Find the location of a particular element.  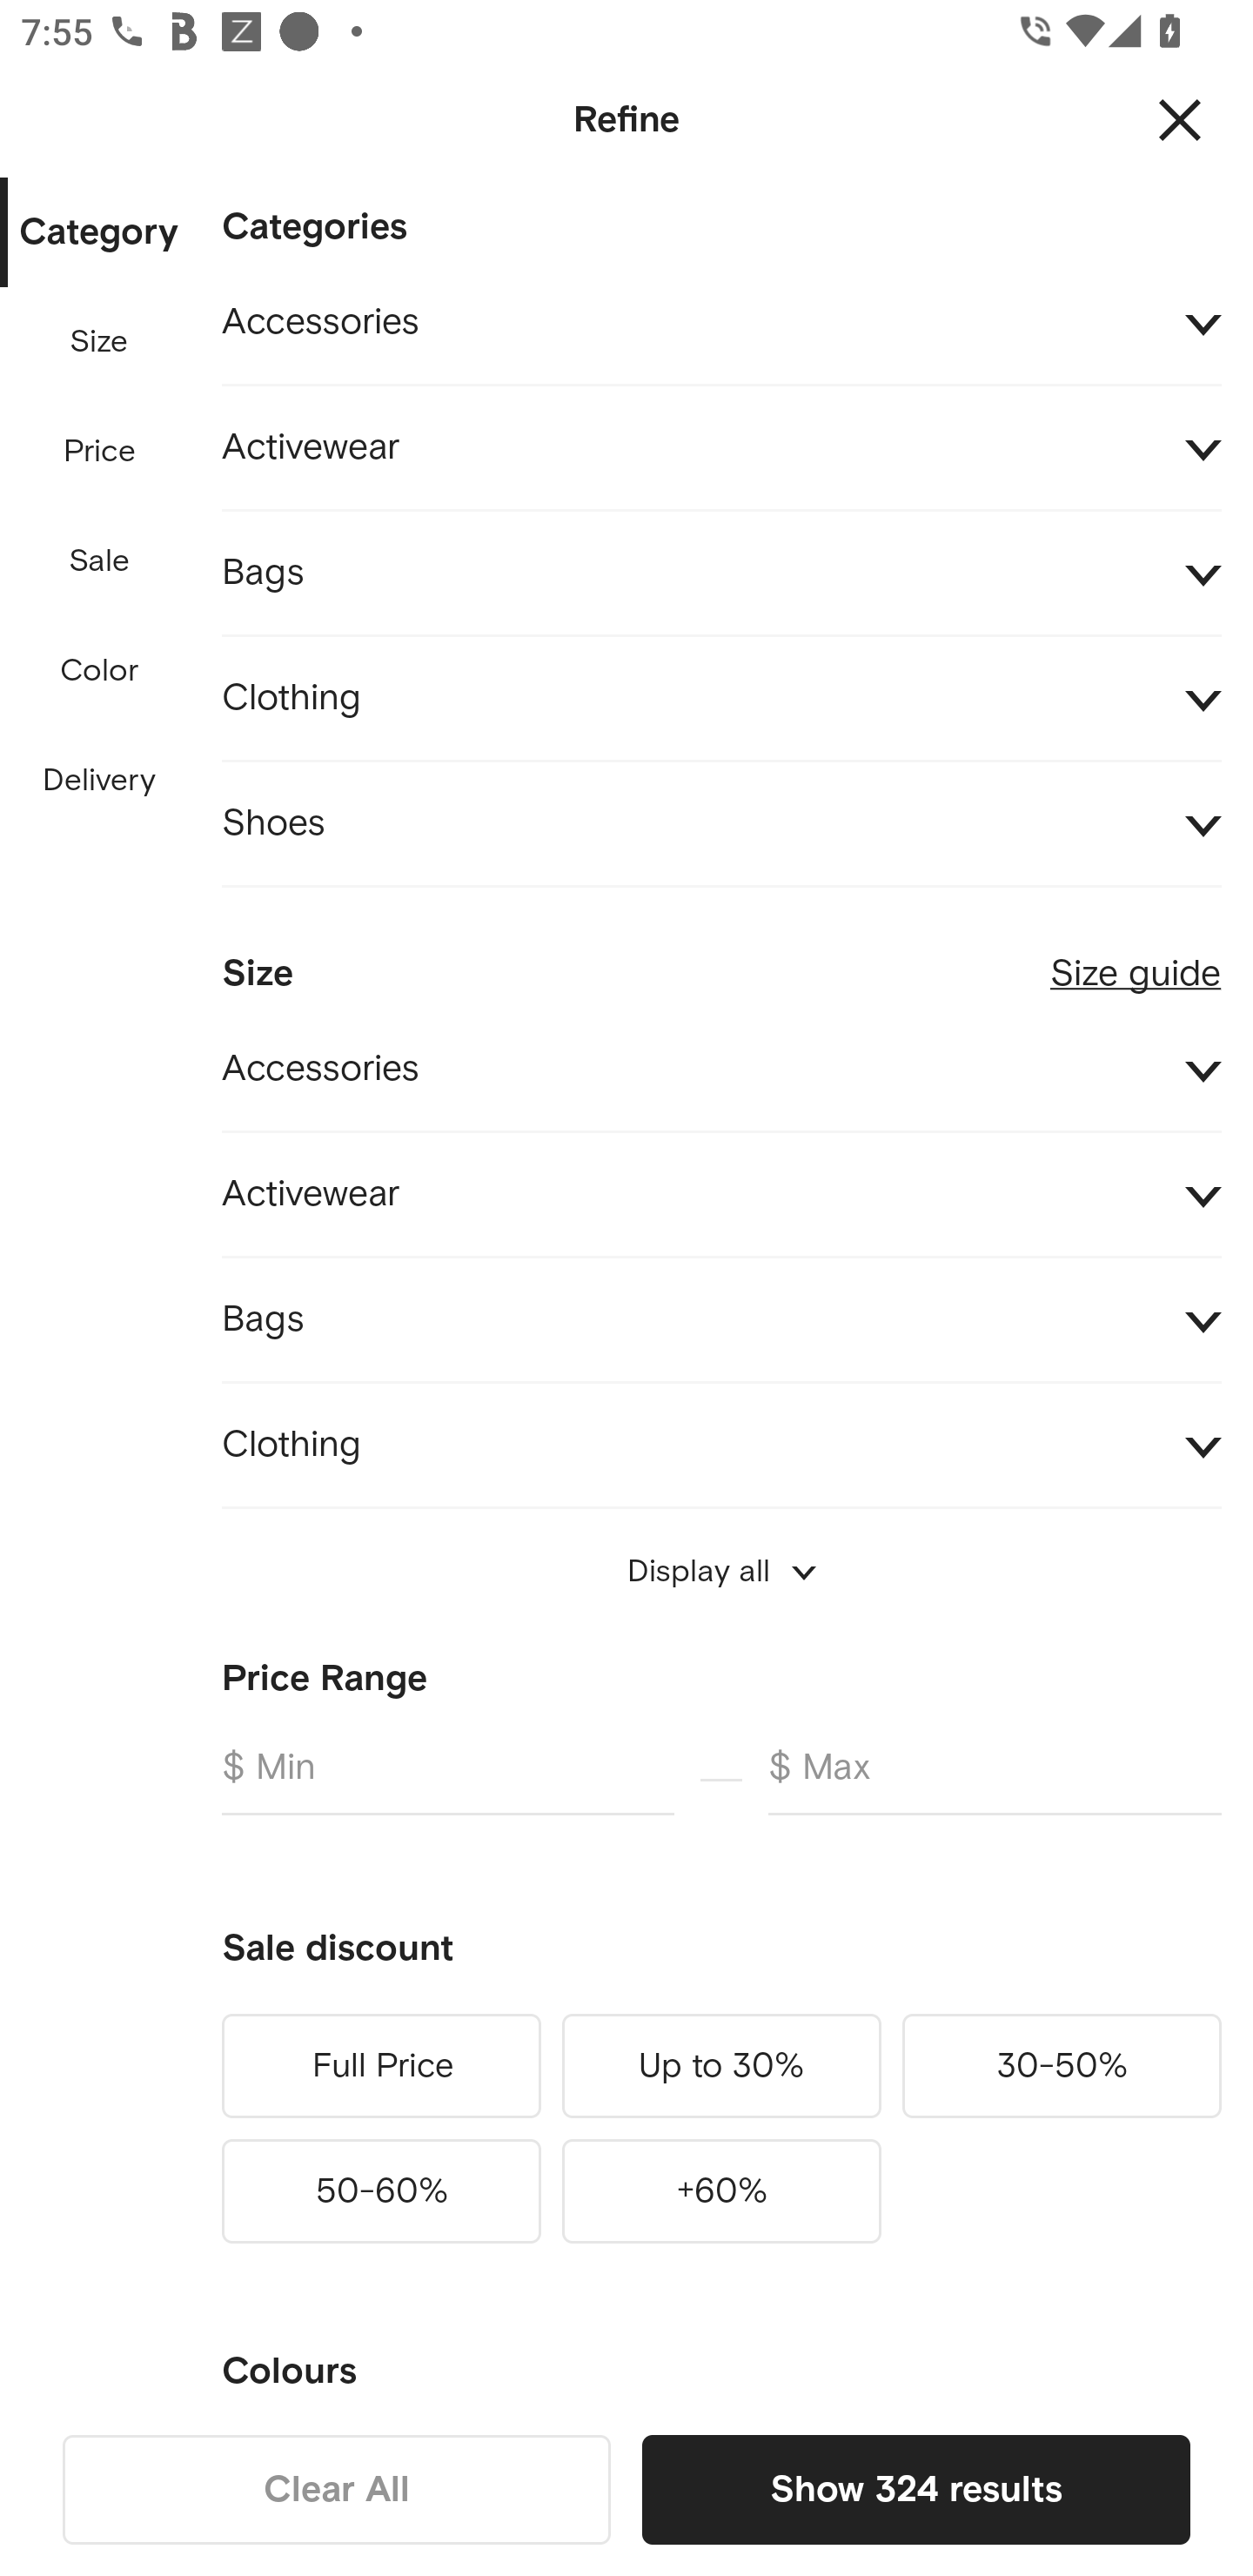

+60% is located at coordinates (721, 2190).